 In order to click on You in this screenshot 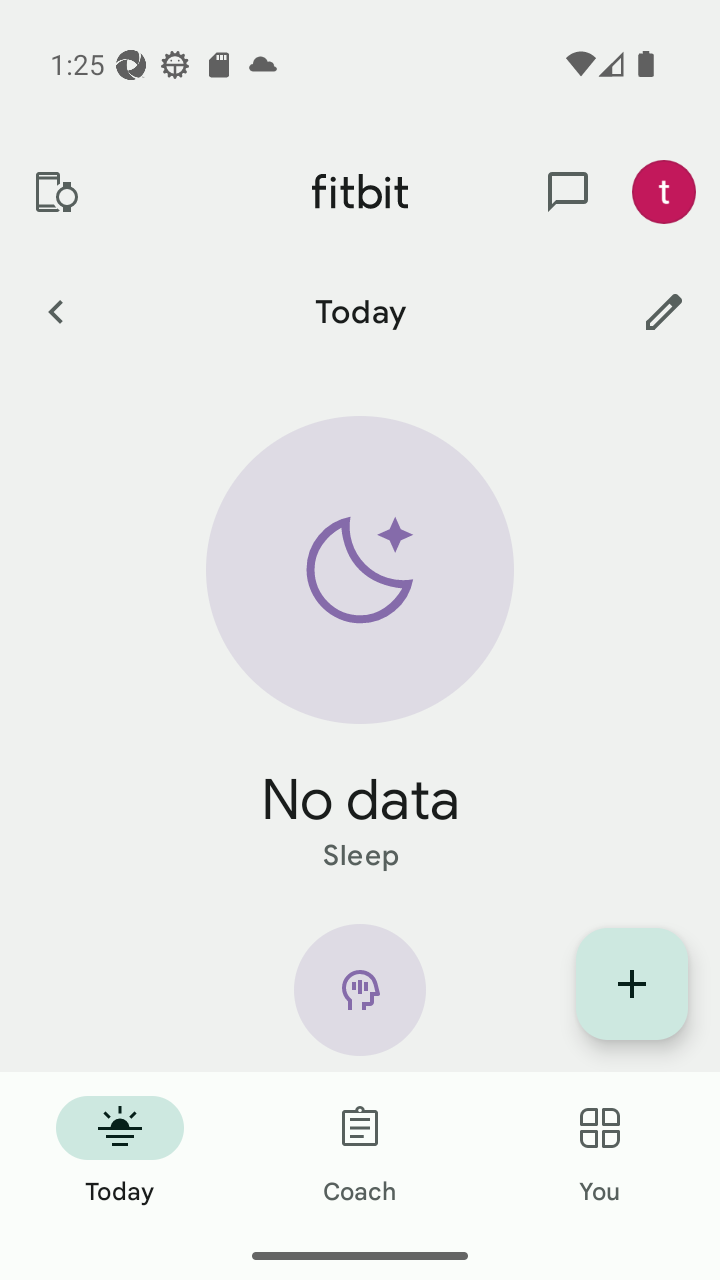, I will do `click(600, 1152)`.